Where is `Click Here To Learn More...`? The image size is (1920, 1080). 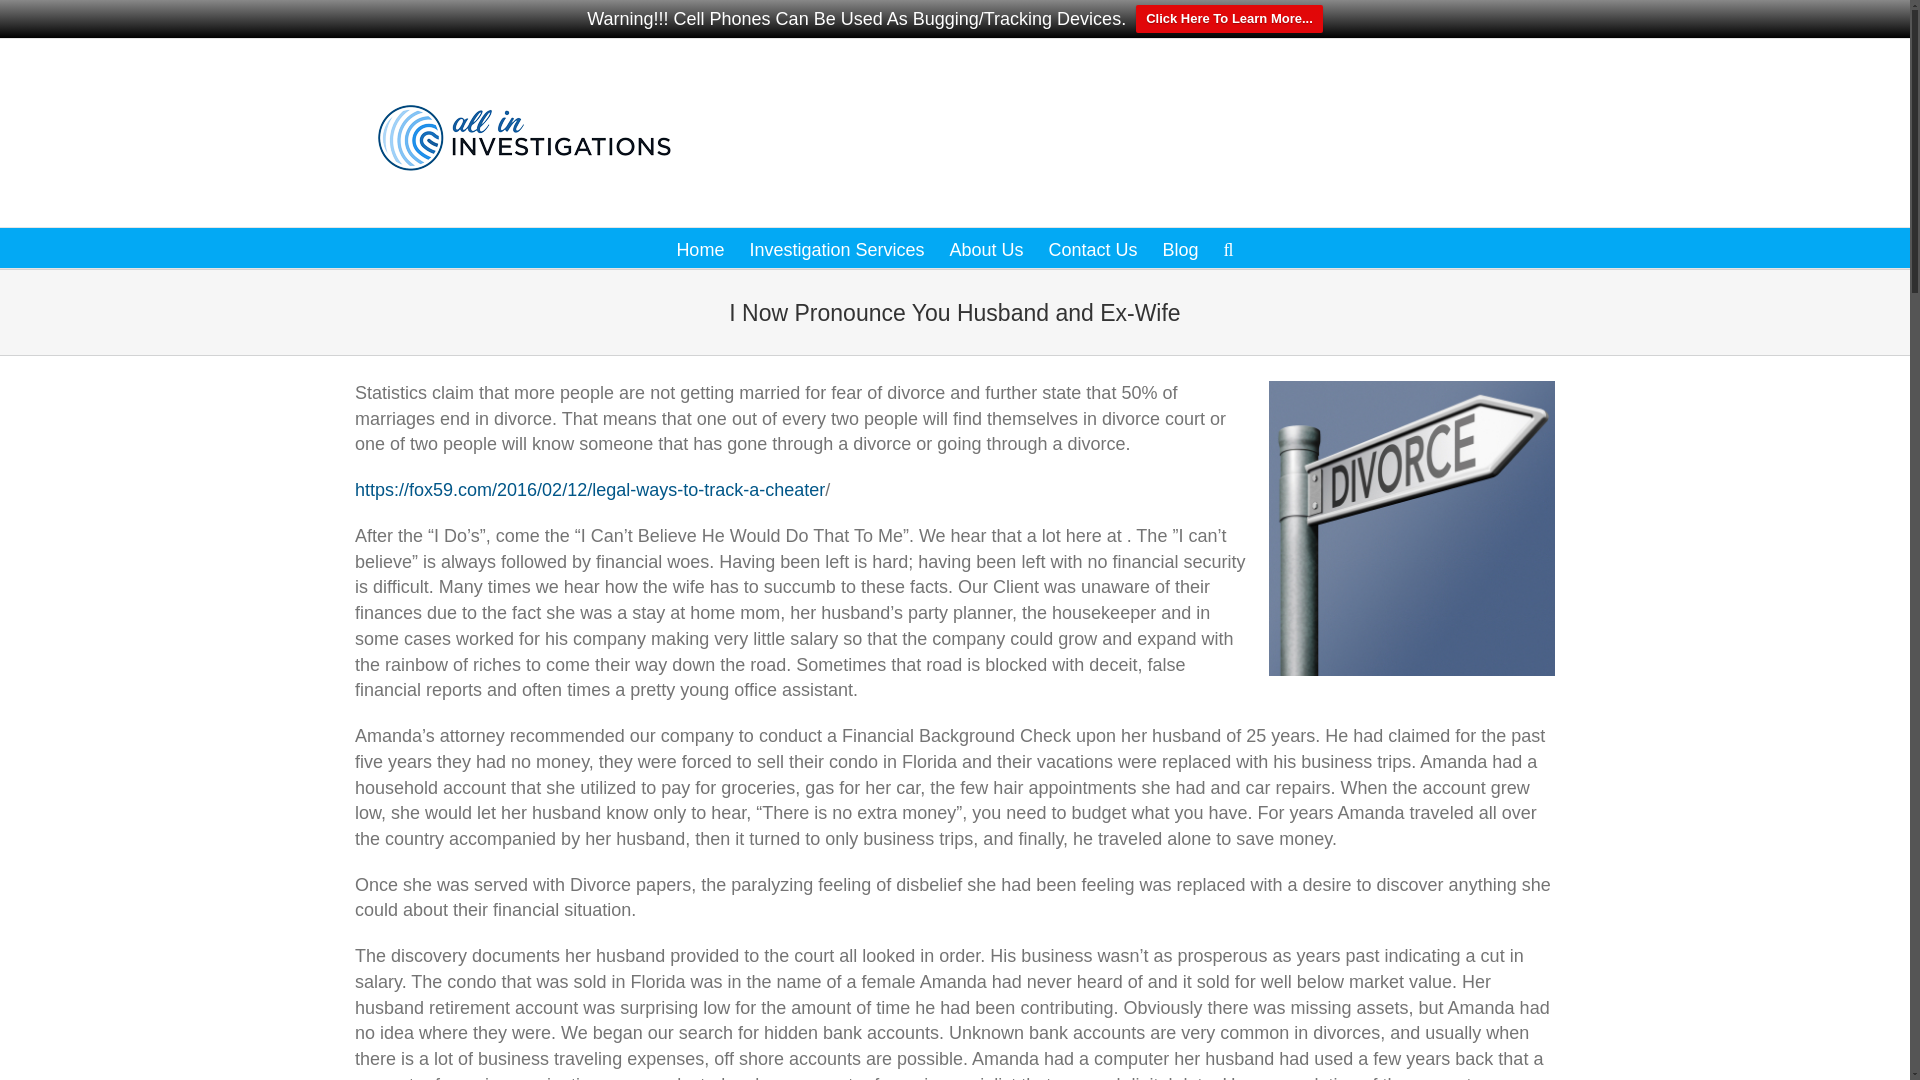 Click Here To Learn More... is located at coordinates (1229, 19).